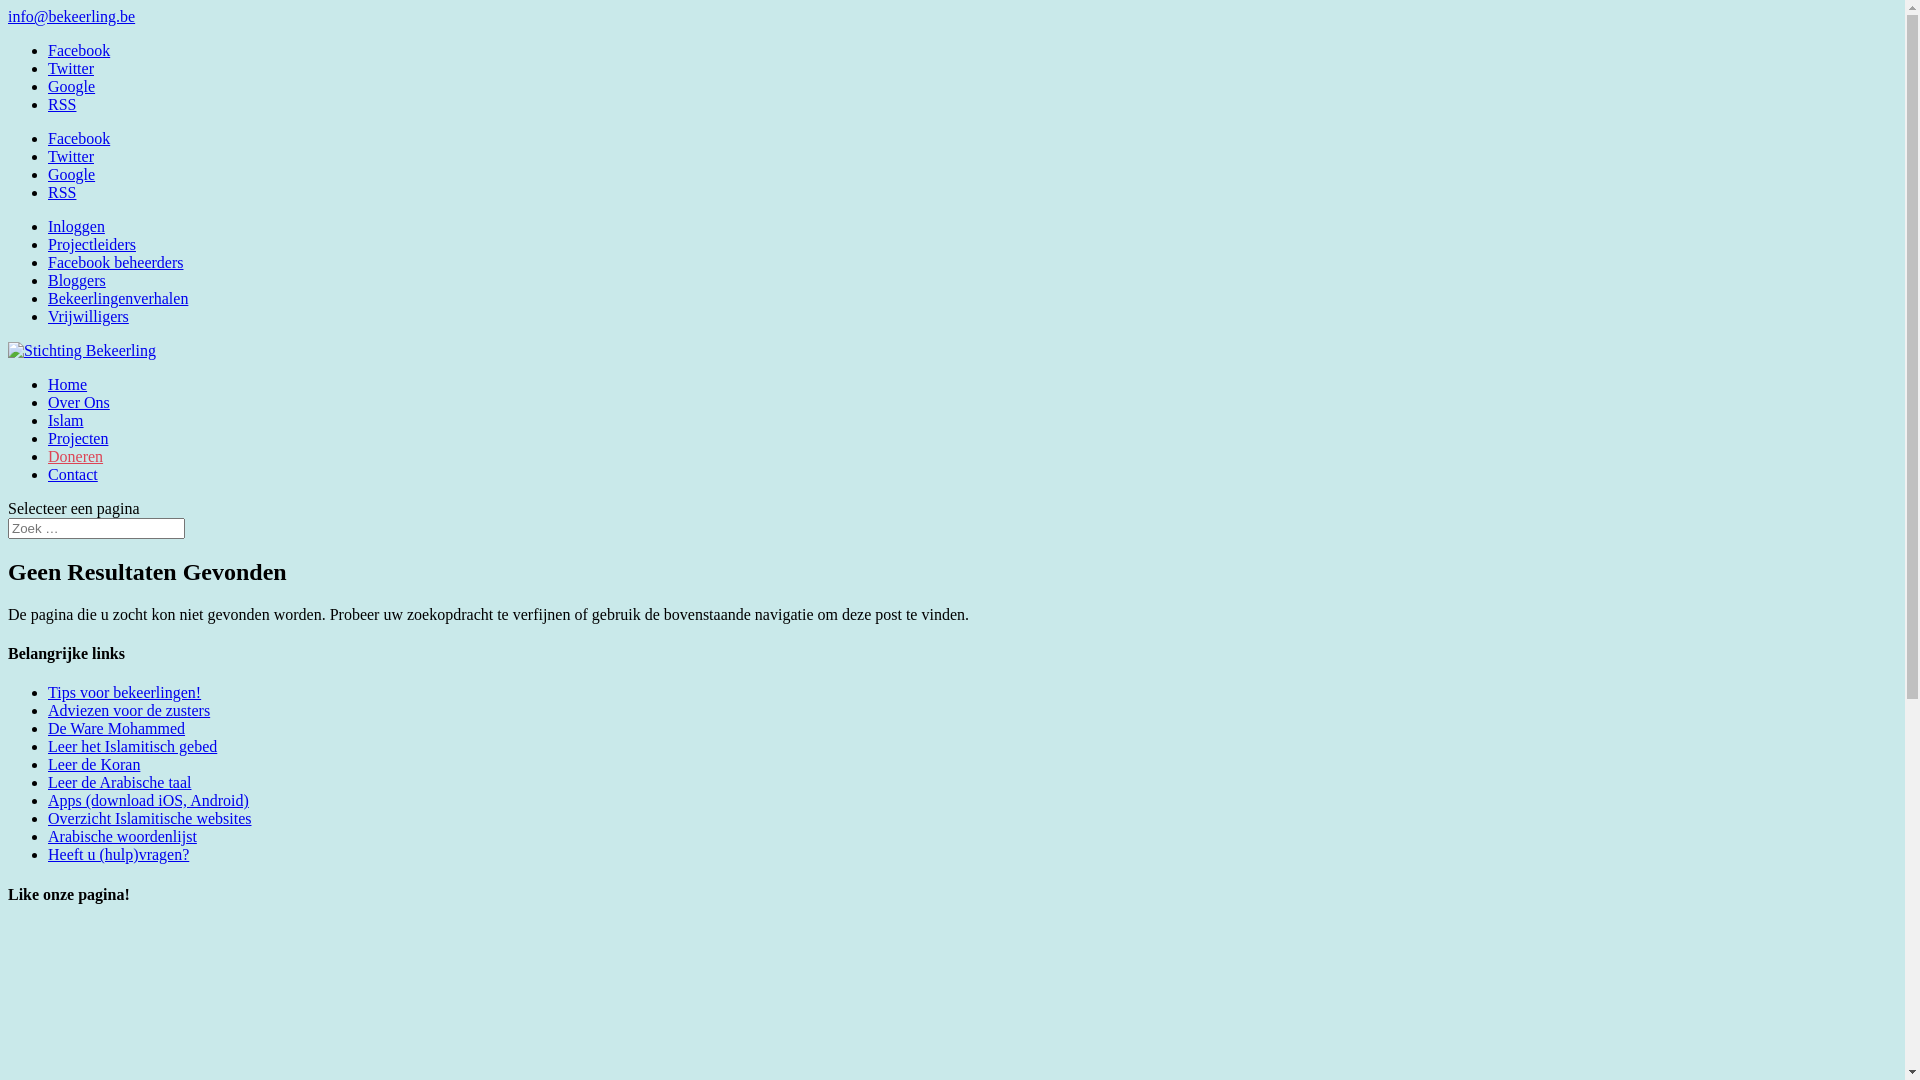 This screenshot has width=1920, height=1080. I want to click on Heeft u (hulp)vragen?, so click(118, 854).